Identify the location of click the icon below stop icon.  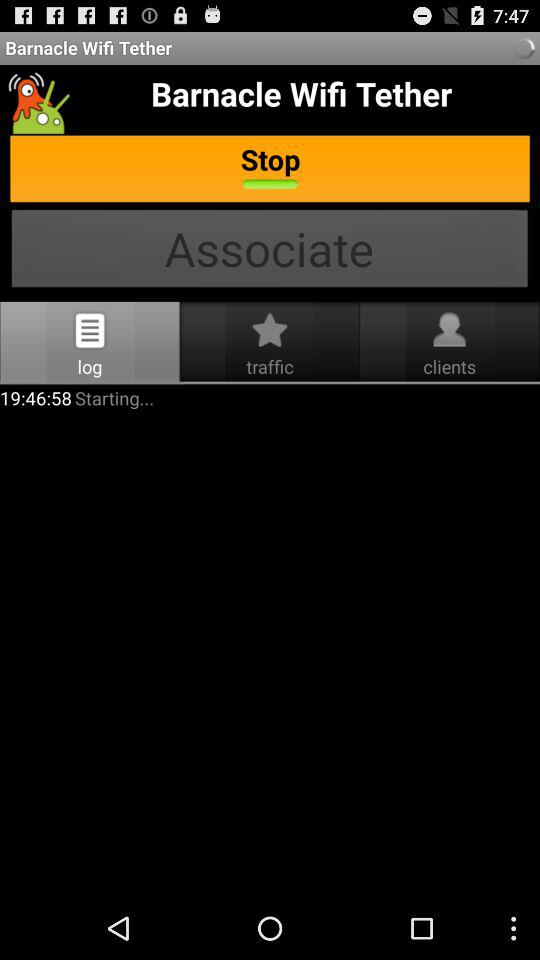
(270, 250).